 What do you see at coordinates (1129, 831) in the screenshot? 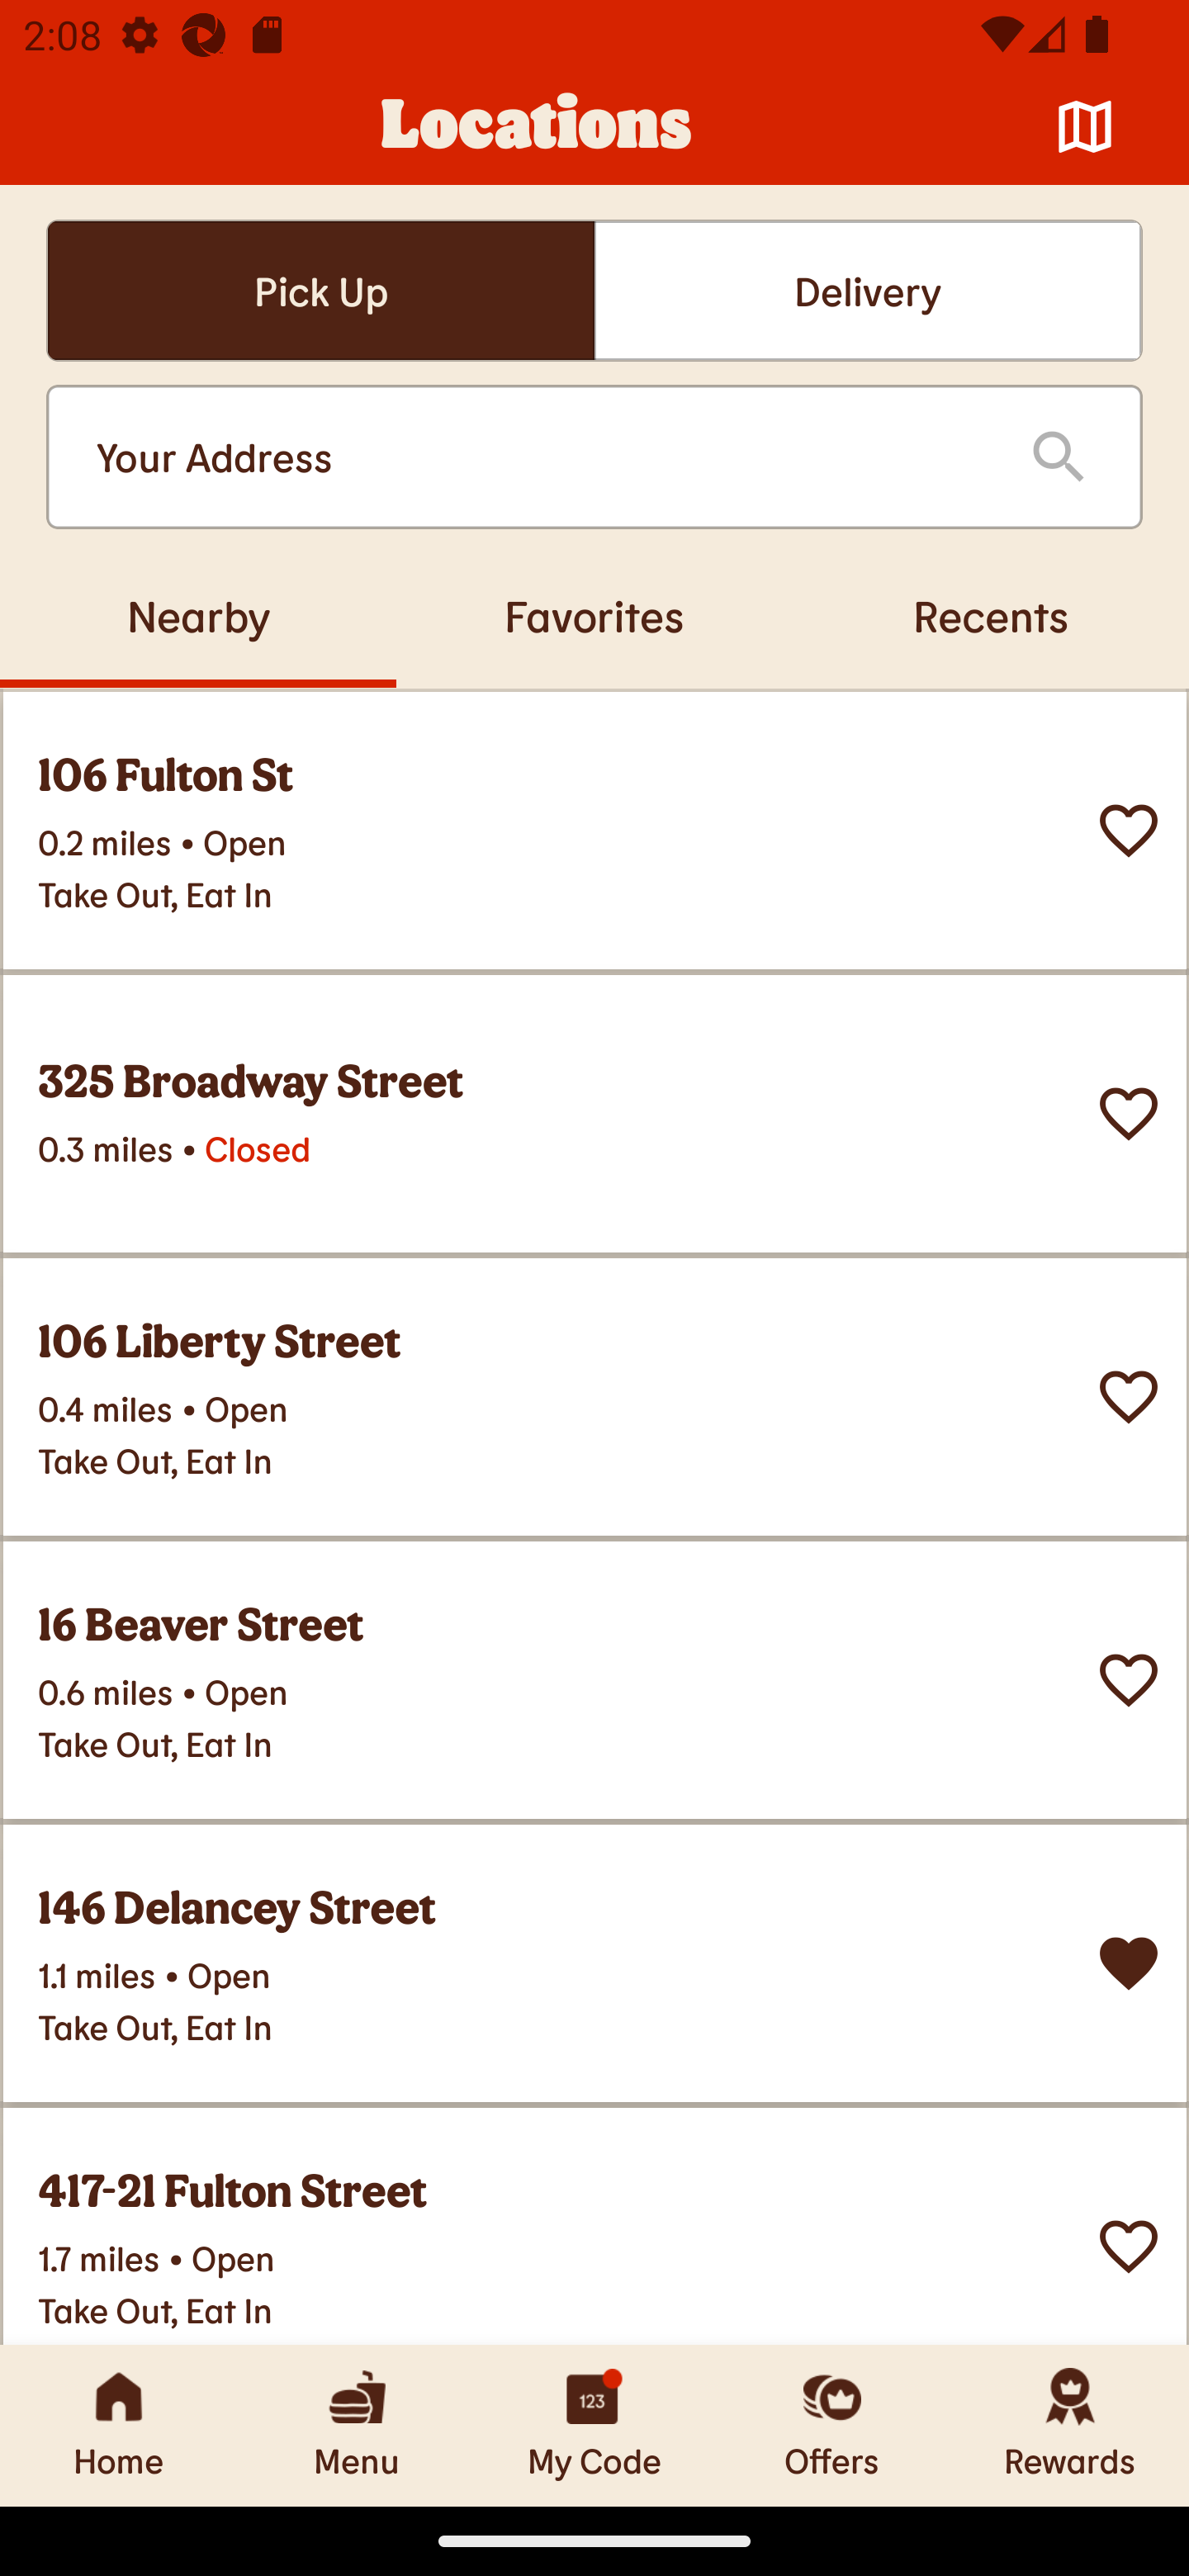
I see `Set this restaurant as a favorite ` at bounding box center [1129, 831].